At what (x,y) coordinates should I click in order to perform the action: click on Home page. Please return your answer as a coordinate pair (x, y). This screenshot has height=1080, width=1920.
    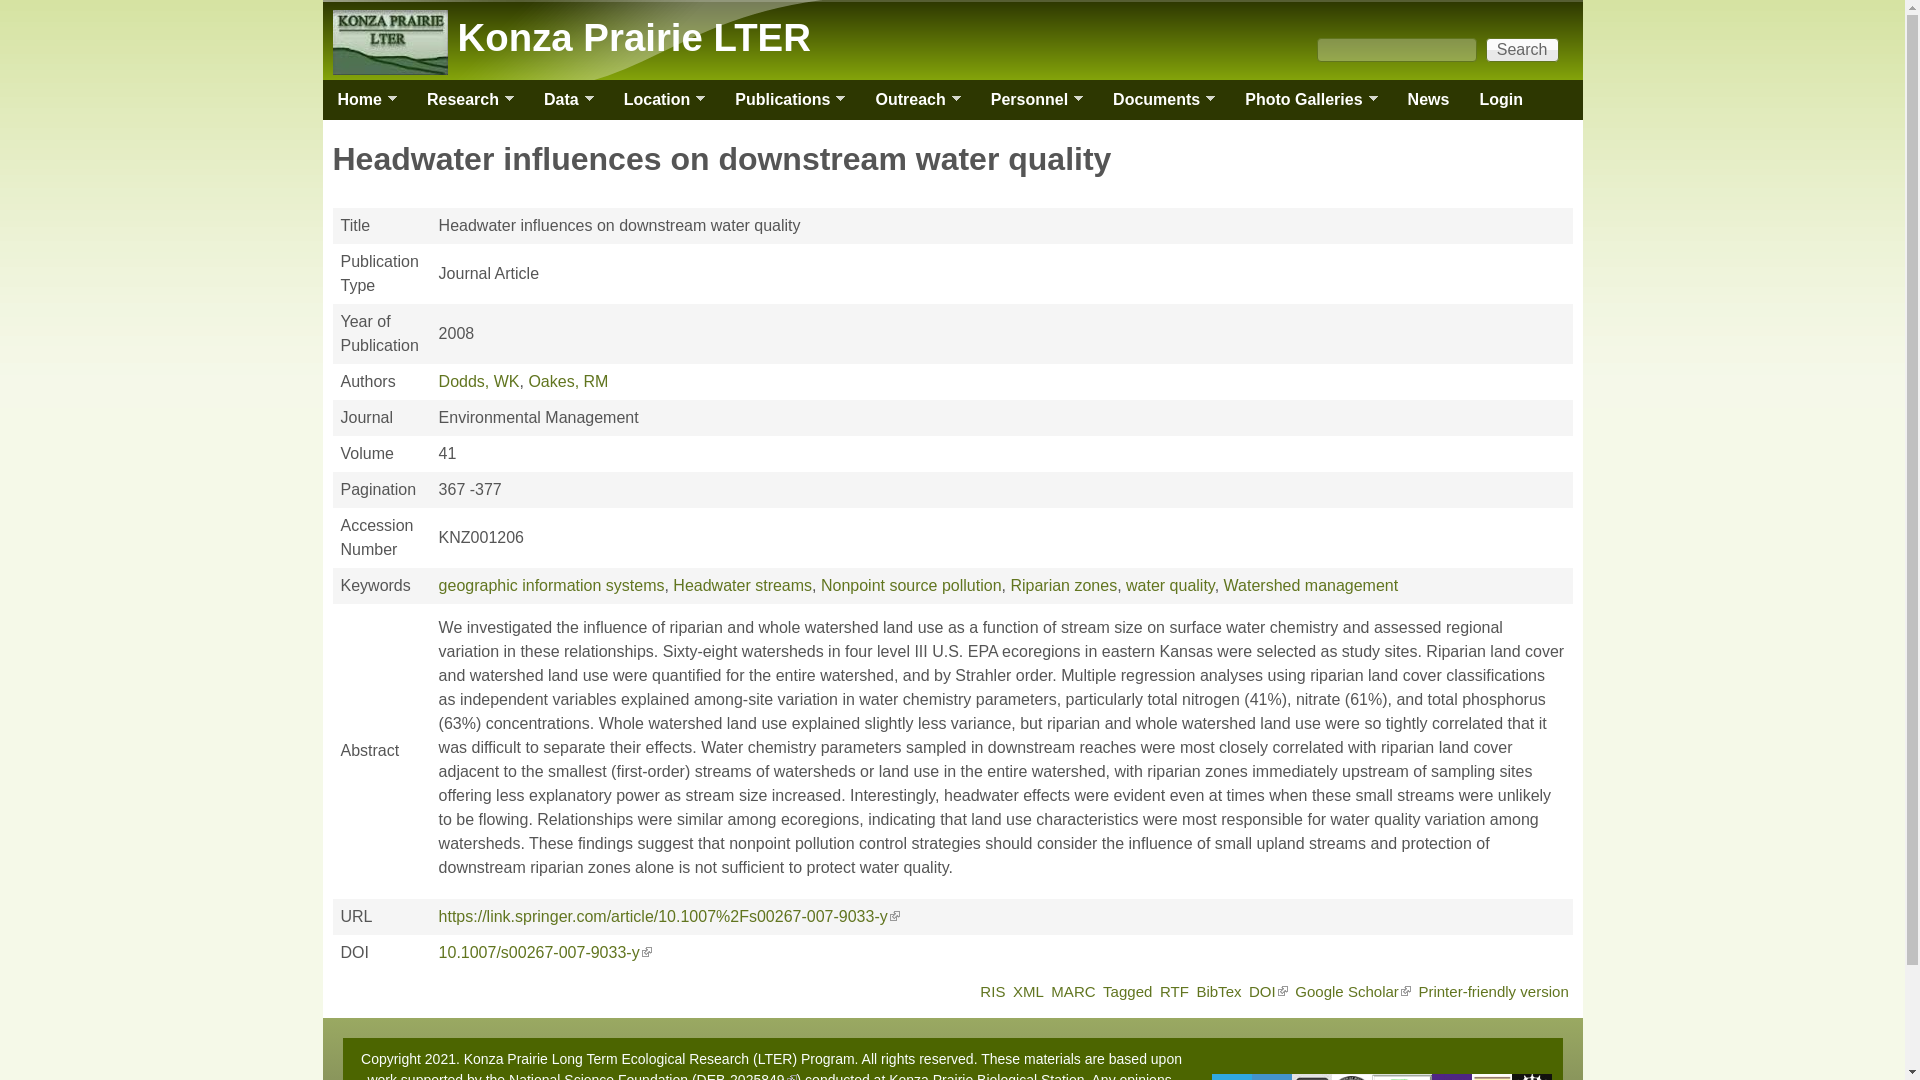
    Looking at the image, I should click on (634, 38).